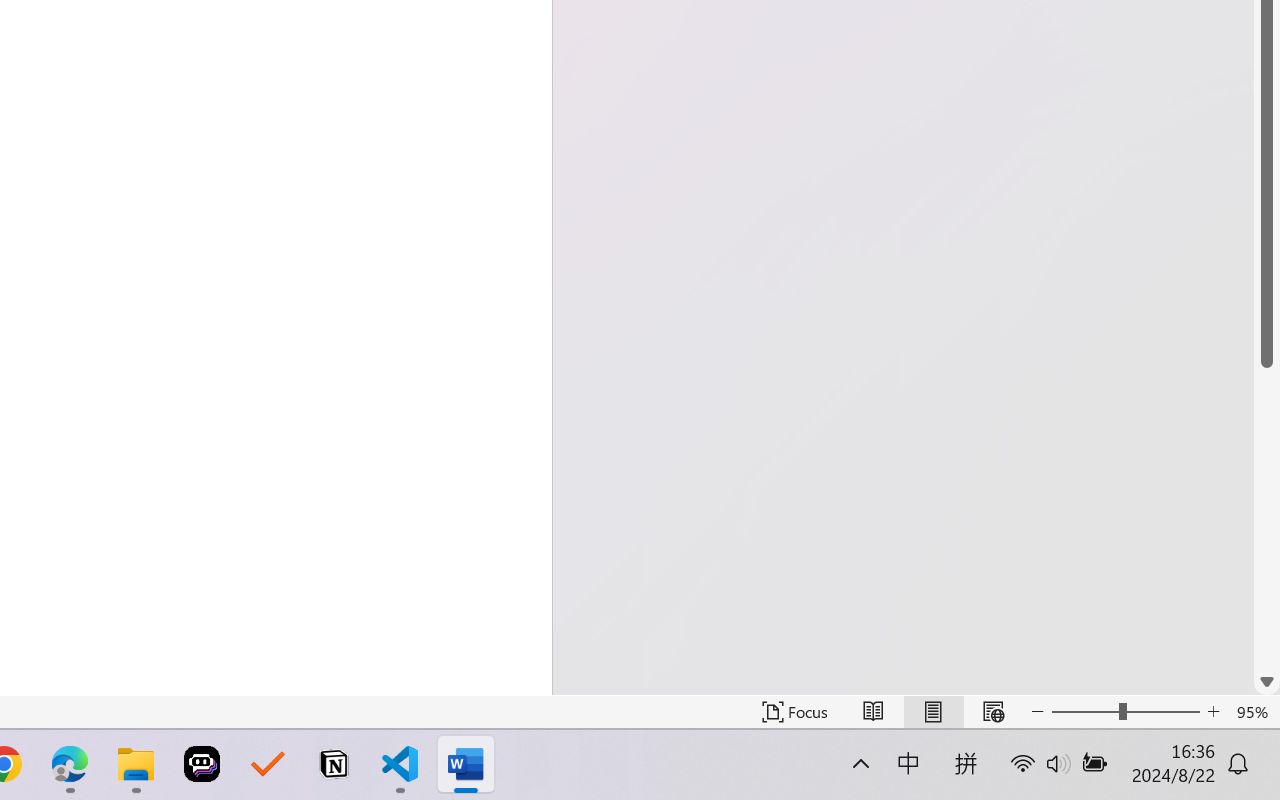 The height and width of the screenshot is (800, 1280). What do you see at coordinates (1267, 682) in the screenshot?
I see `Line down` at bounding box center [1267, 682].